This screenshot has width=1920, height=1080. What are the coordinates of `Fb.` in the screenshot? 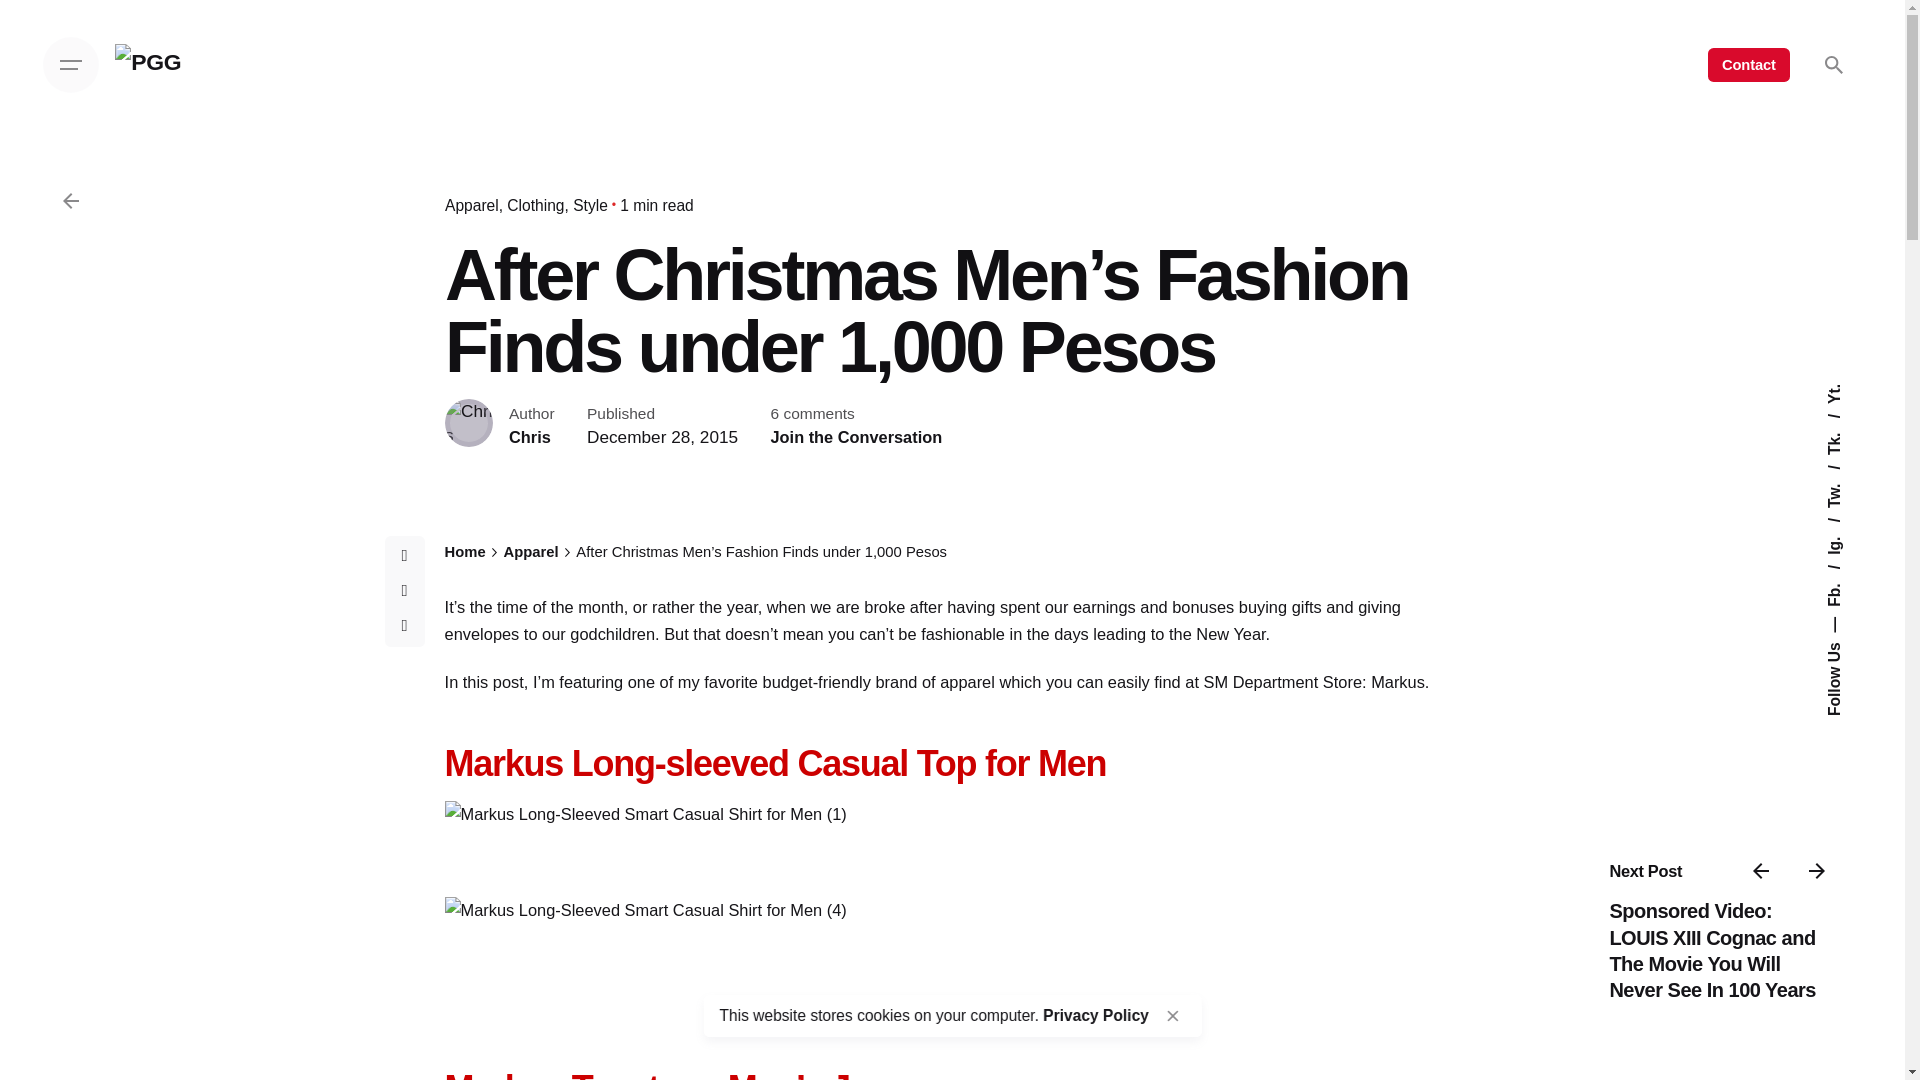 It's located at (1846, 573).